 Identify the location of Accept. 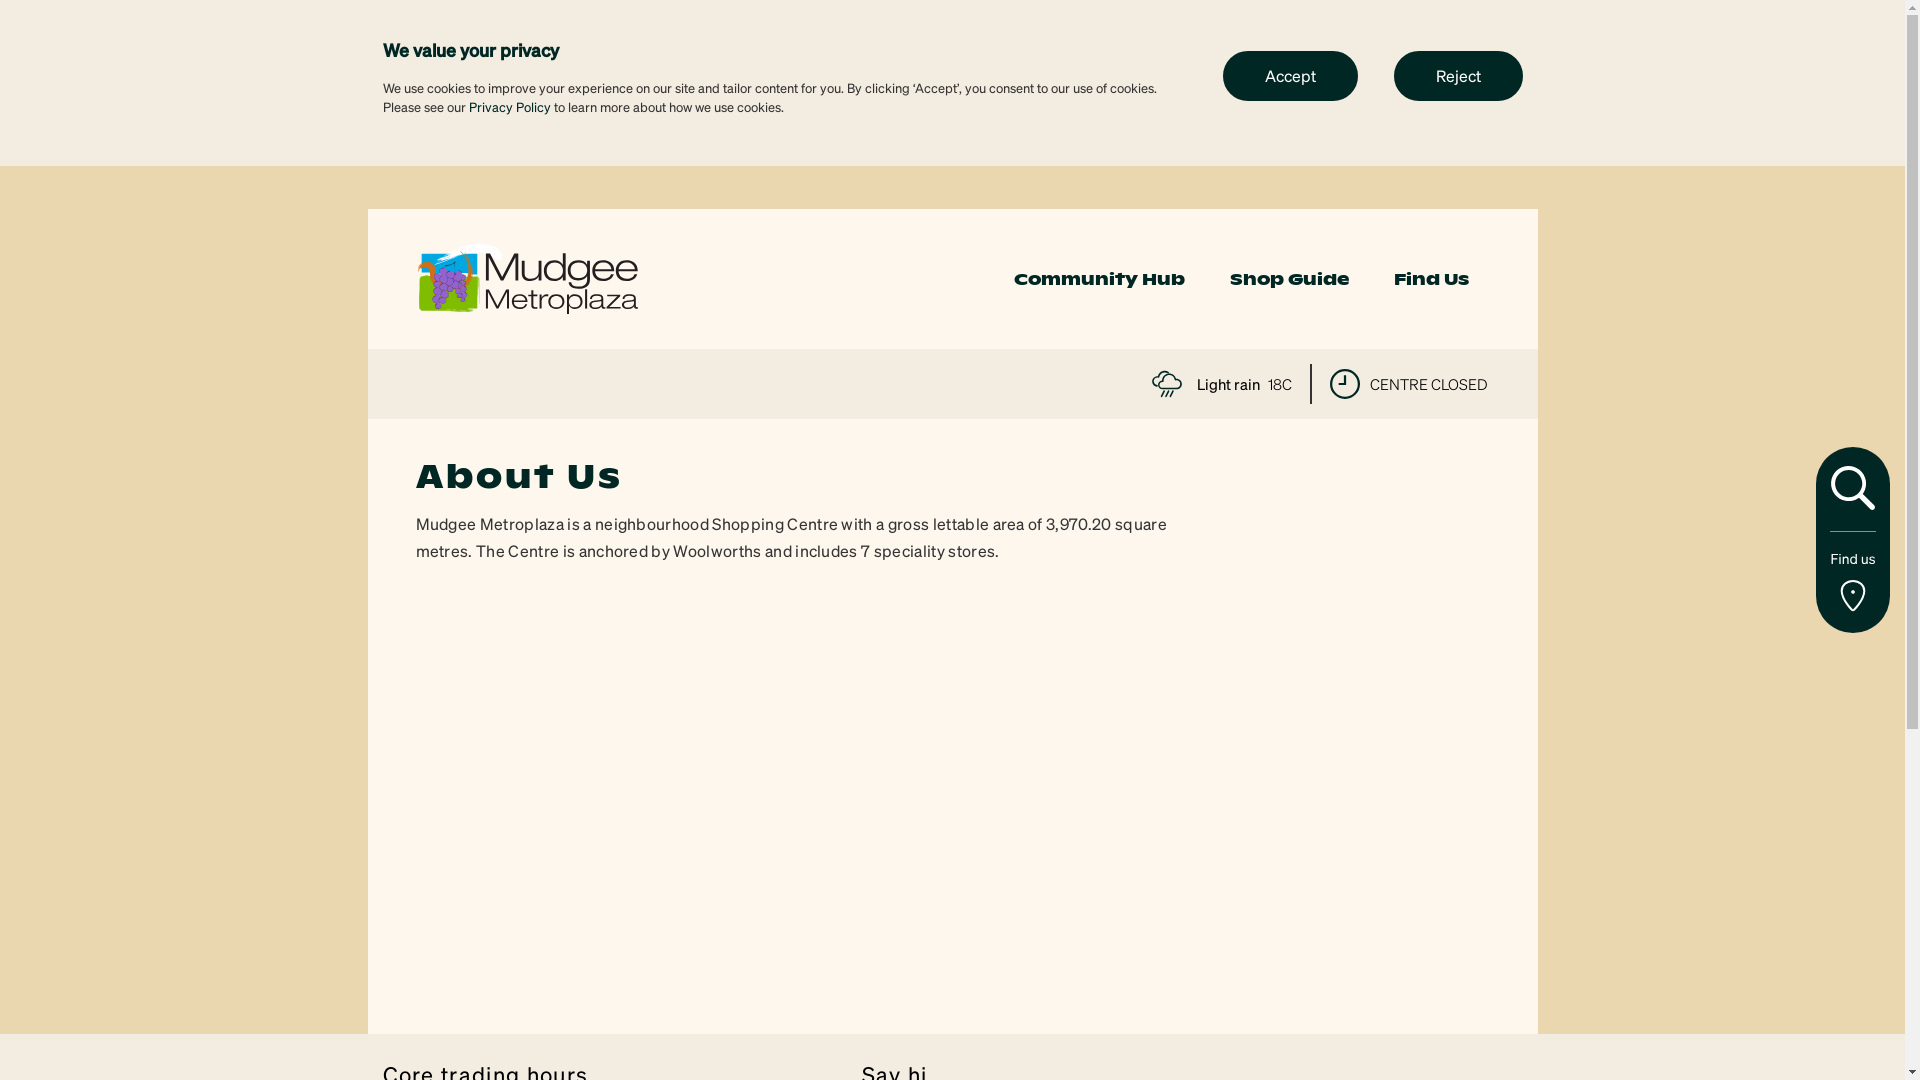
(1290, 75).